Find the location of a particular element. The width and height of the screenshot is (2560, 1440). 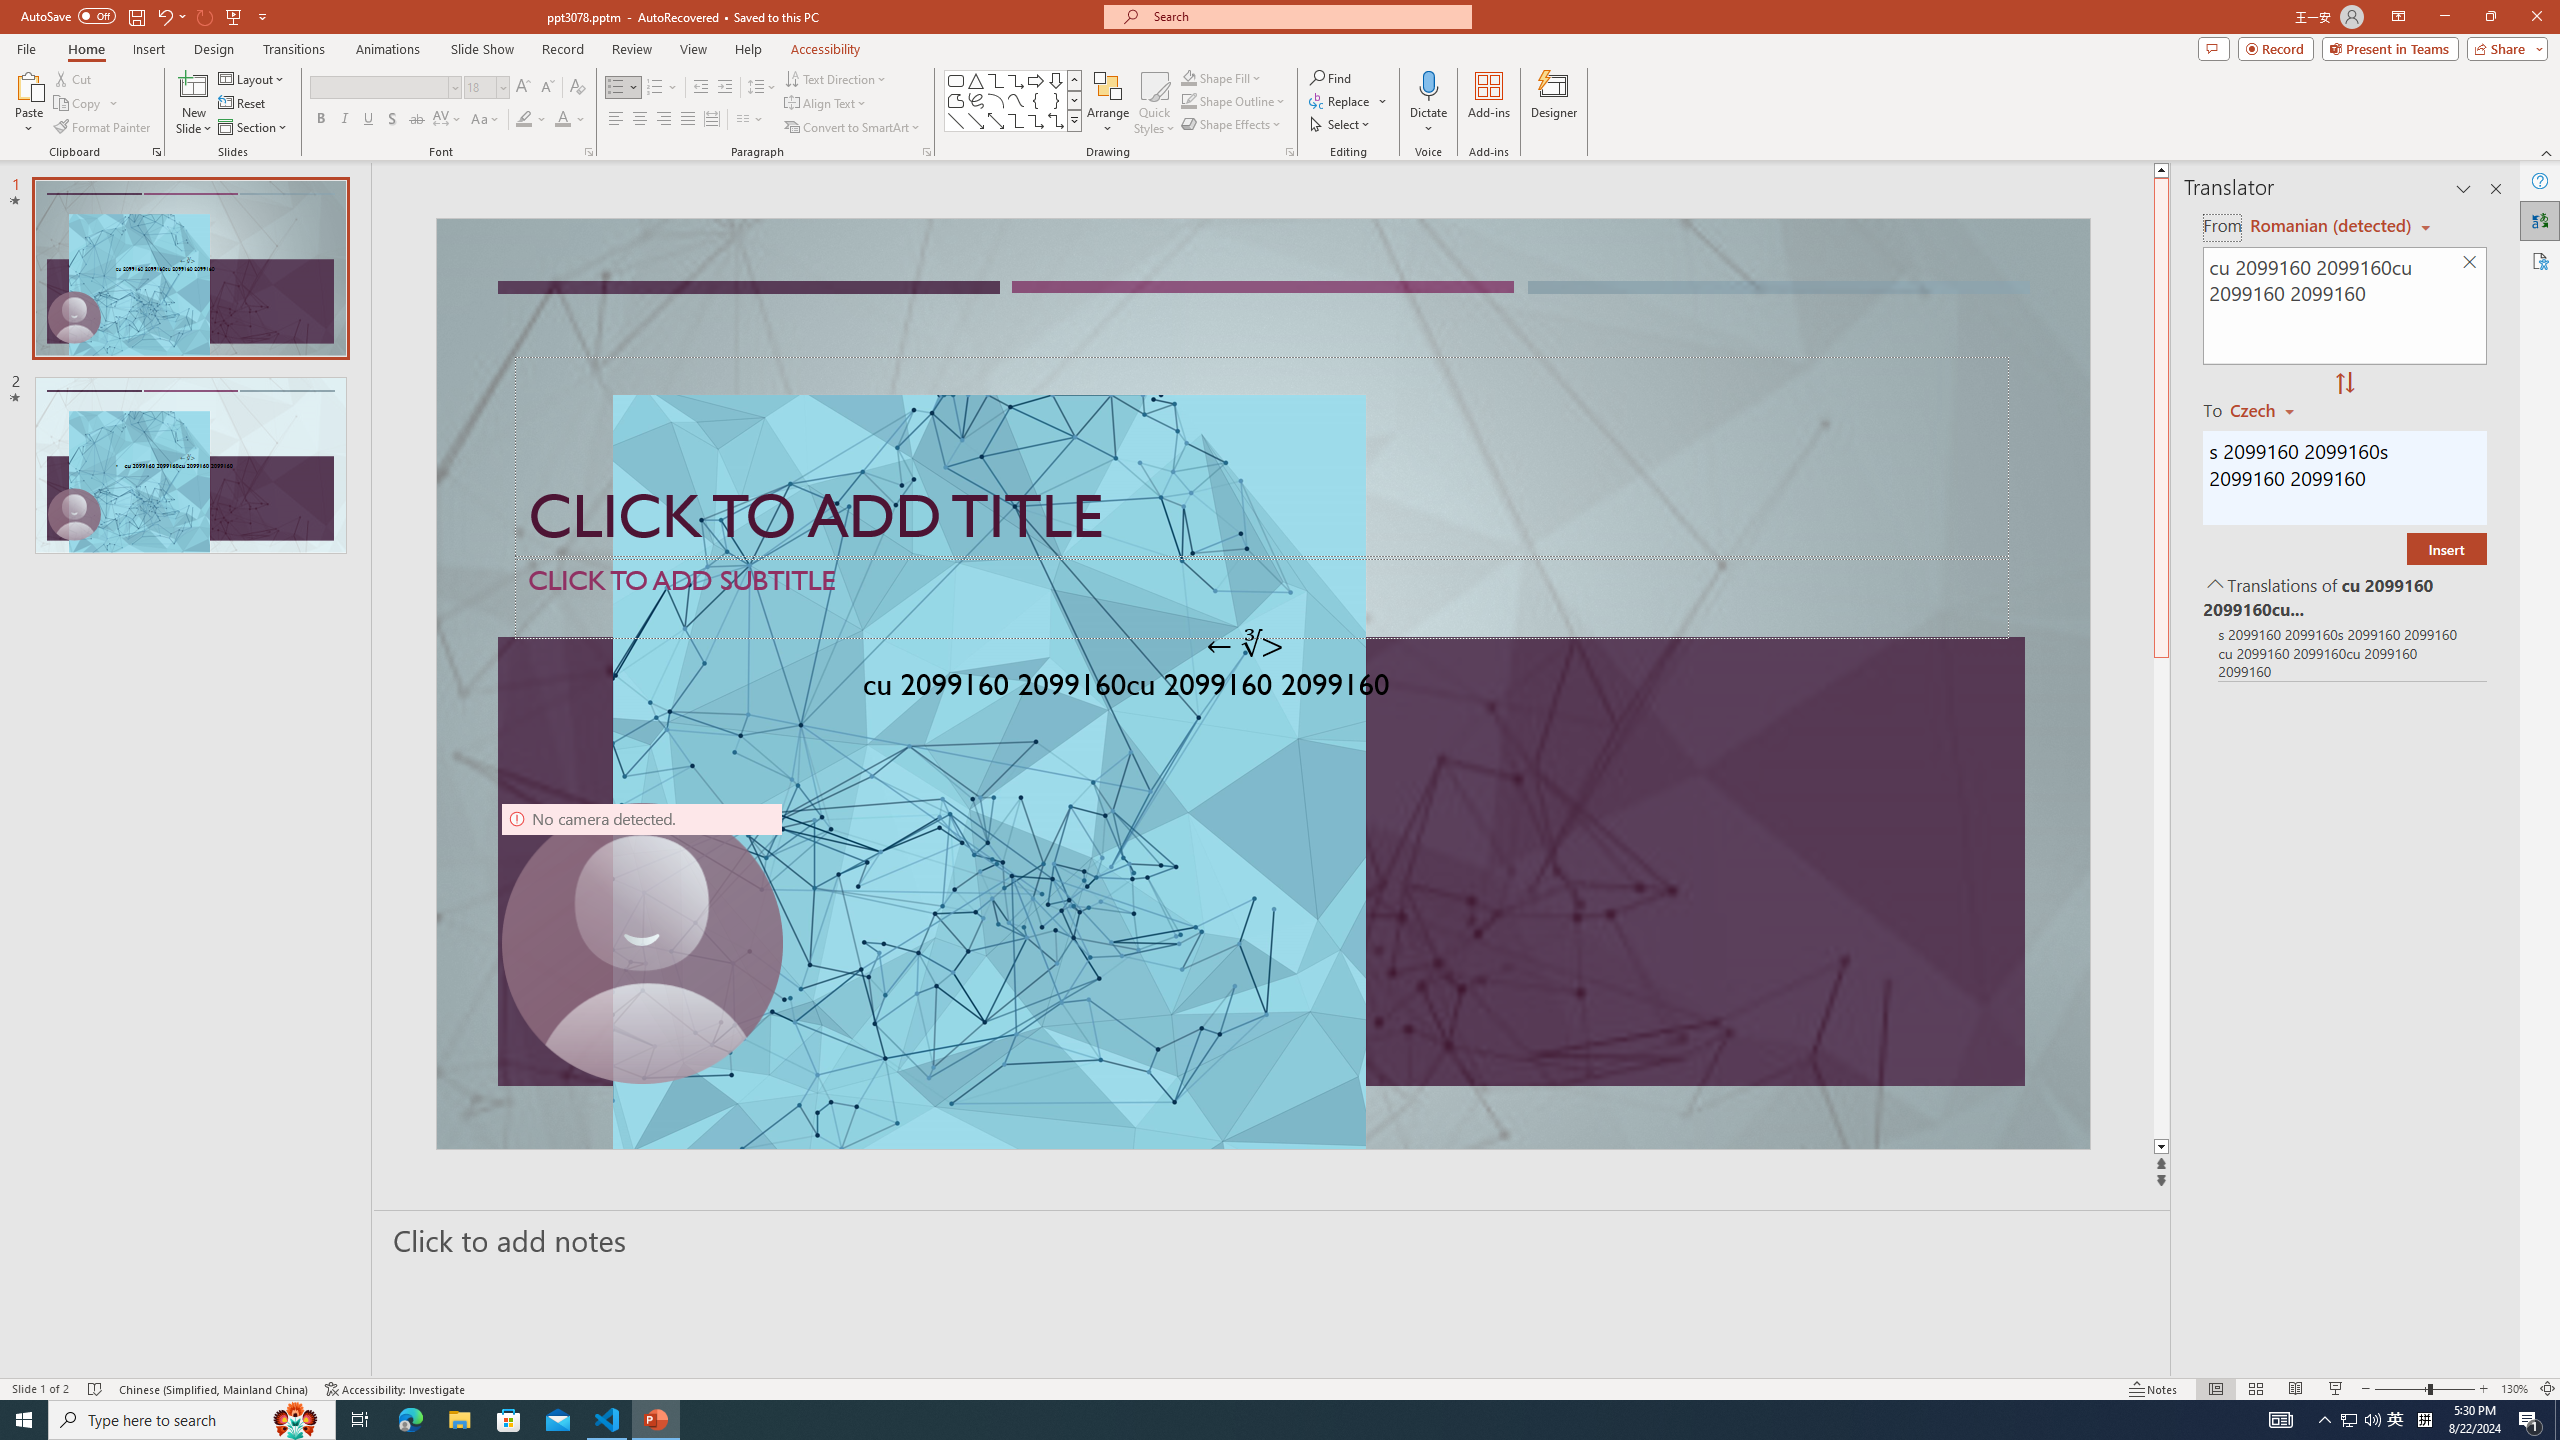

Columns is located at coordinates (750, 120).